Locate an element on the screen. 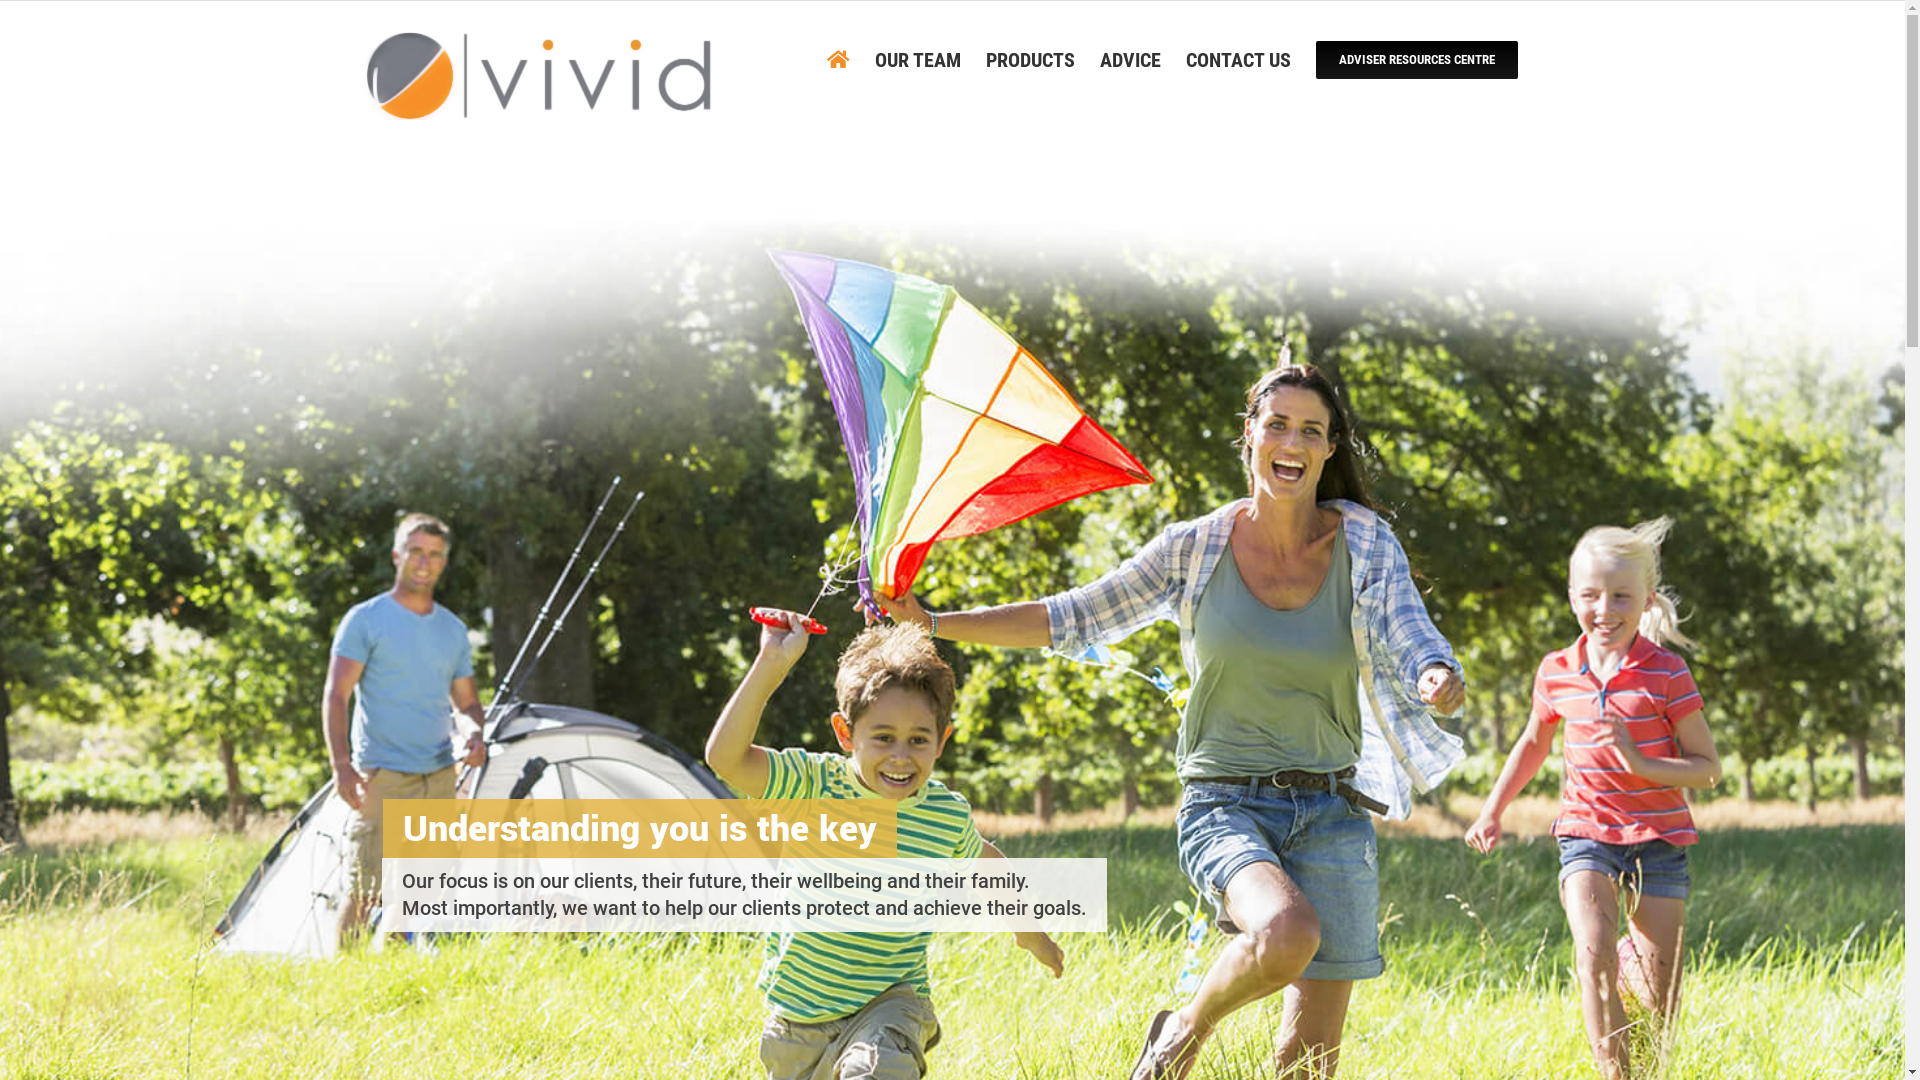 This screenshot has width=1920, height=1080. OUR TEAM is located at coordinates (917, 60).